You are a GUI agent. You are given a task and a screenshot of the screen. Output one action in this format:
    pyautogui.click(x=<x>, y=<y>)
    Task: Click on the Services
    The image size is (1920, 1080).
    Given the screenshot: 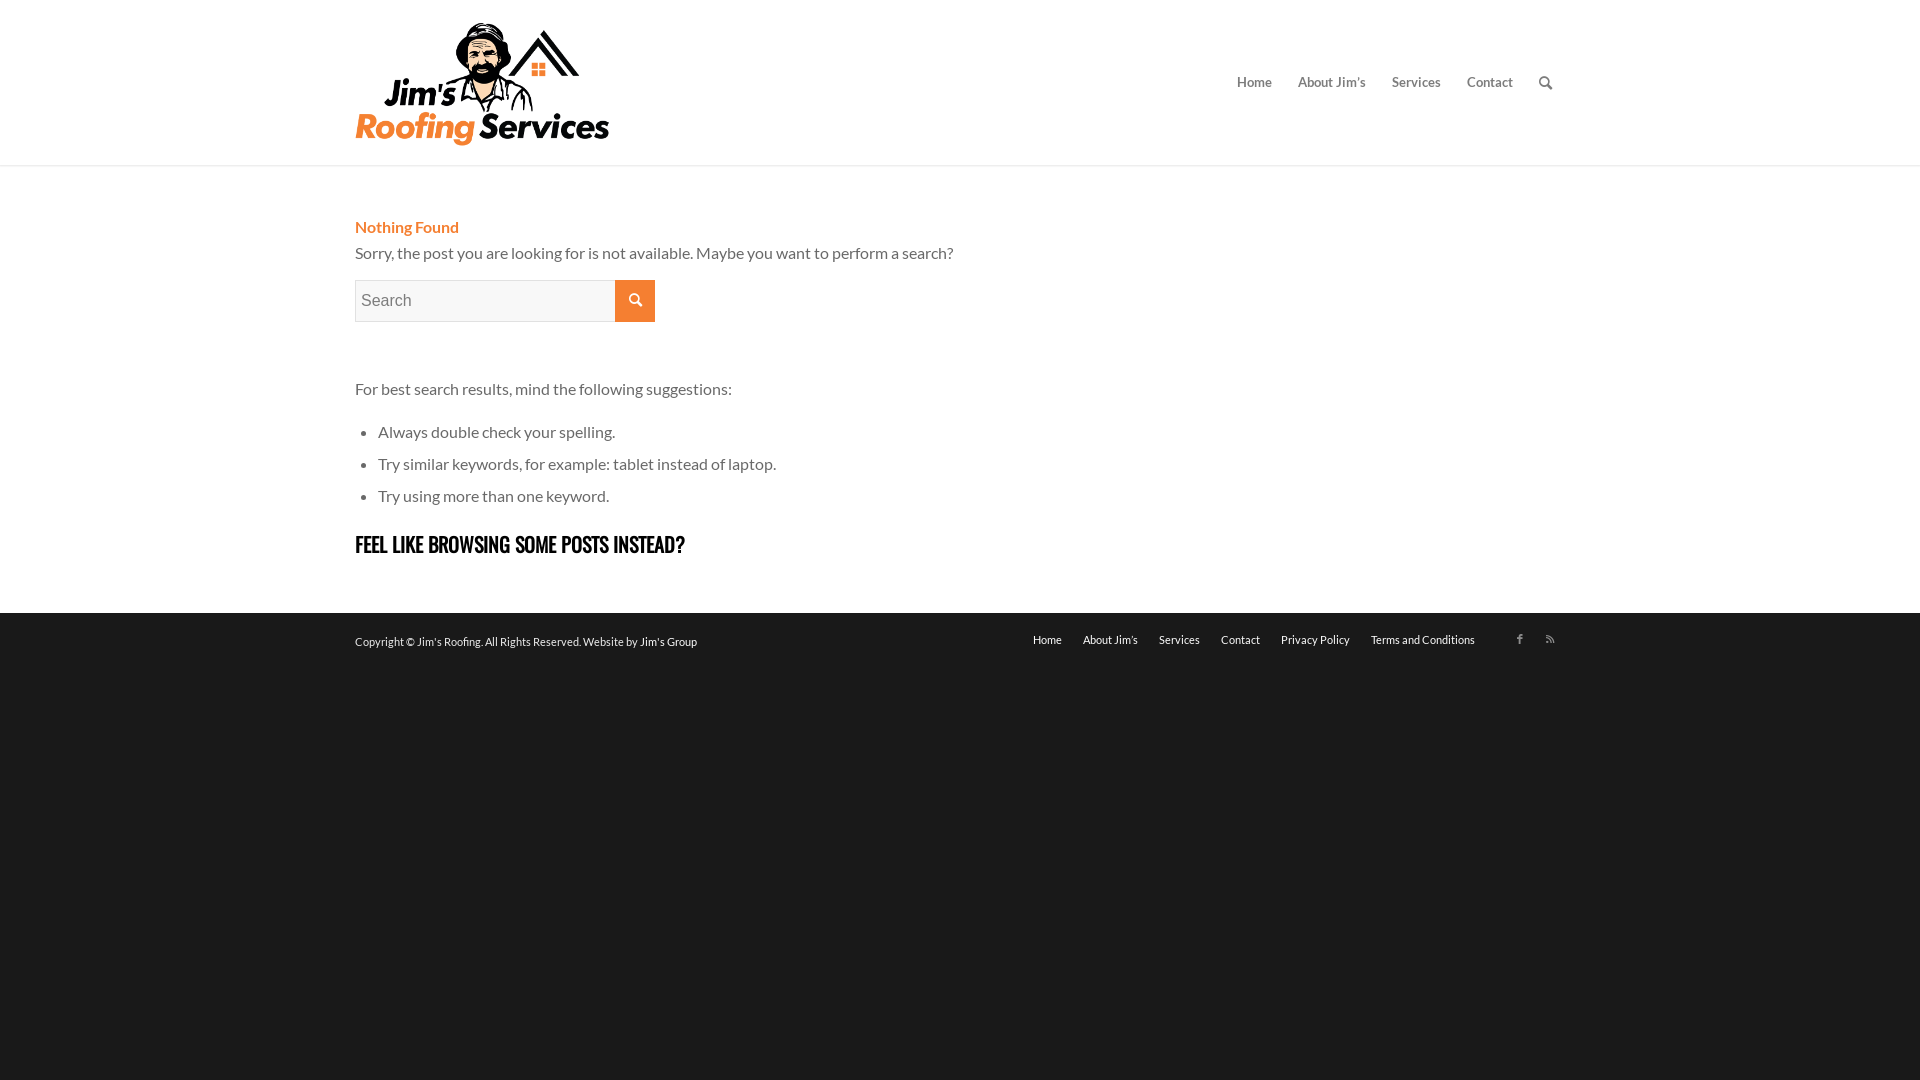 What is the action you would take?
    pyautogui.click(x=1416, y=82)
    